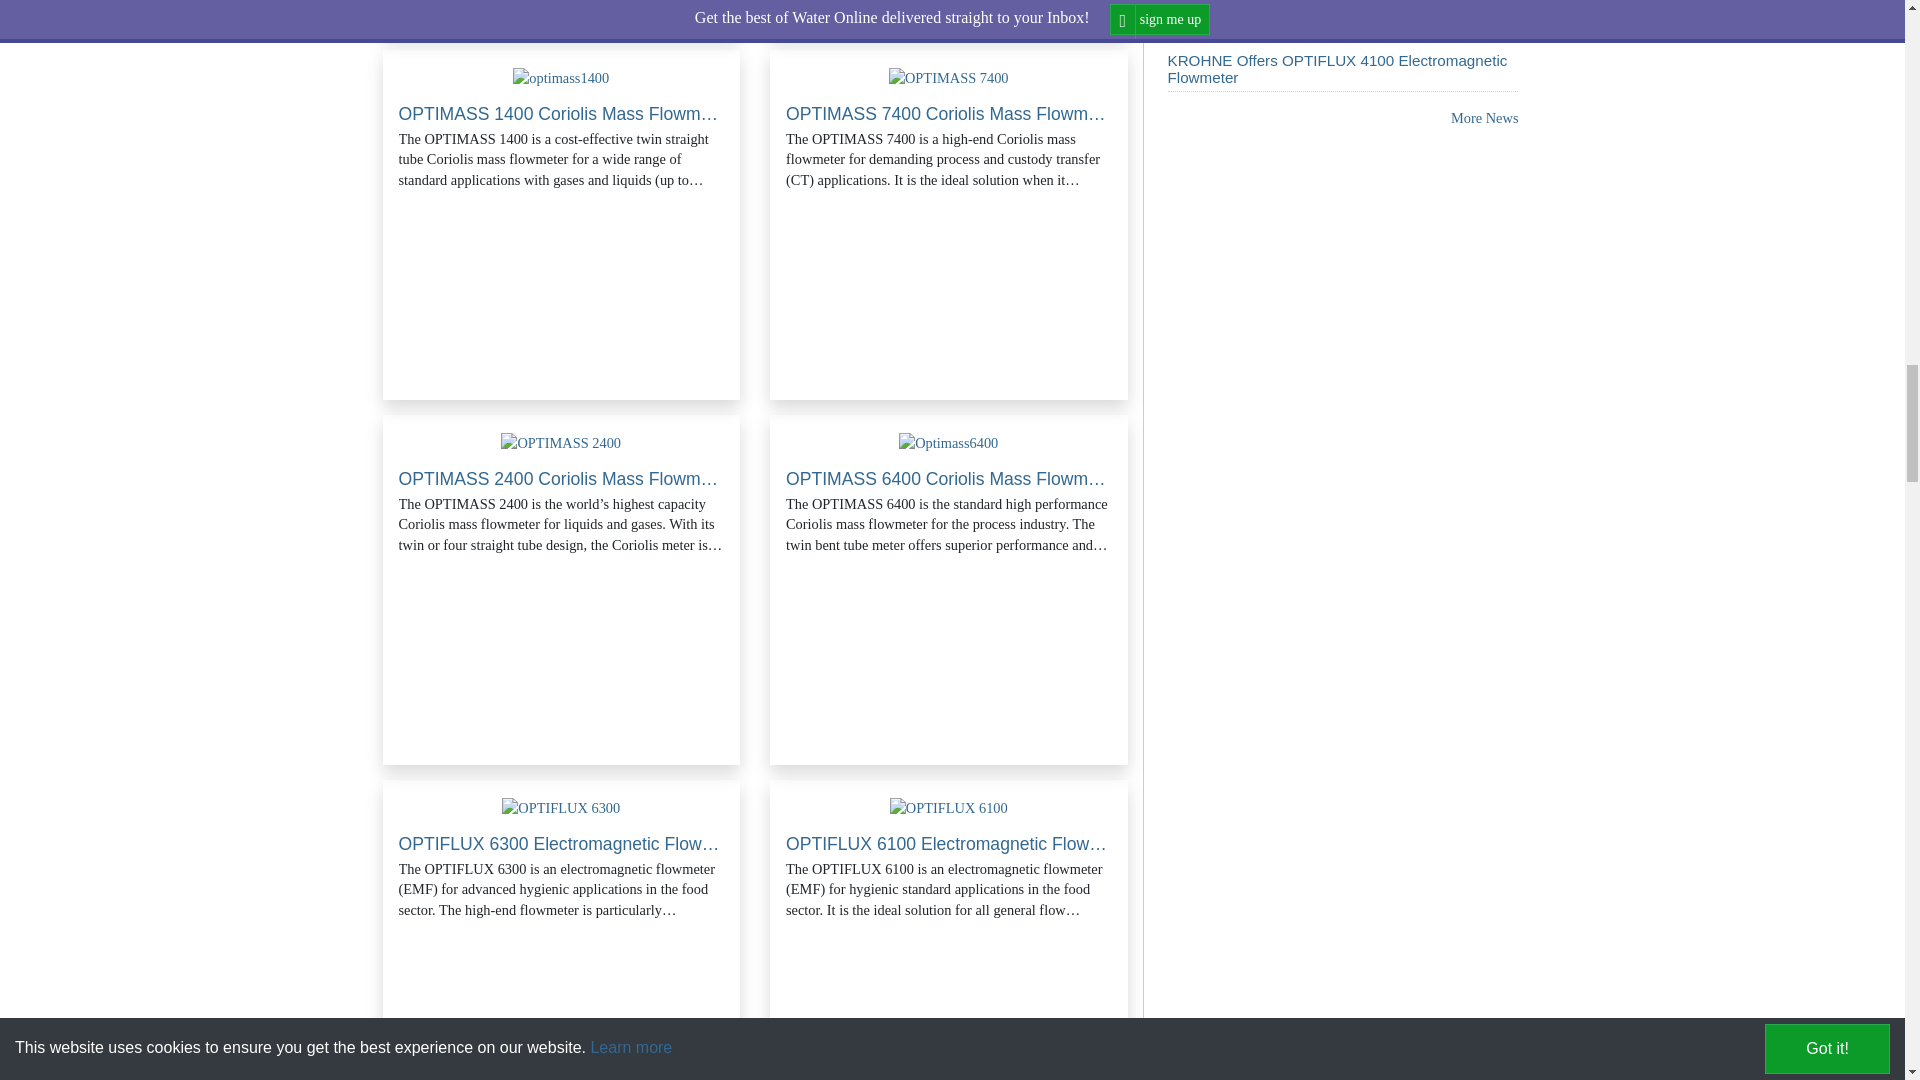 This screenshot has height=1080, width=1920. What do you see at coordinates (560, 78) in the screenshot?
I see `OPTIMASS 1400 Coriolis Mass Flowmeter` at bounding box center [560, 78].